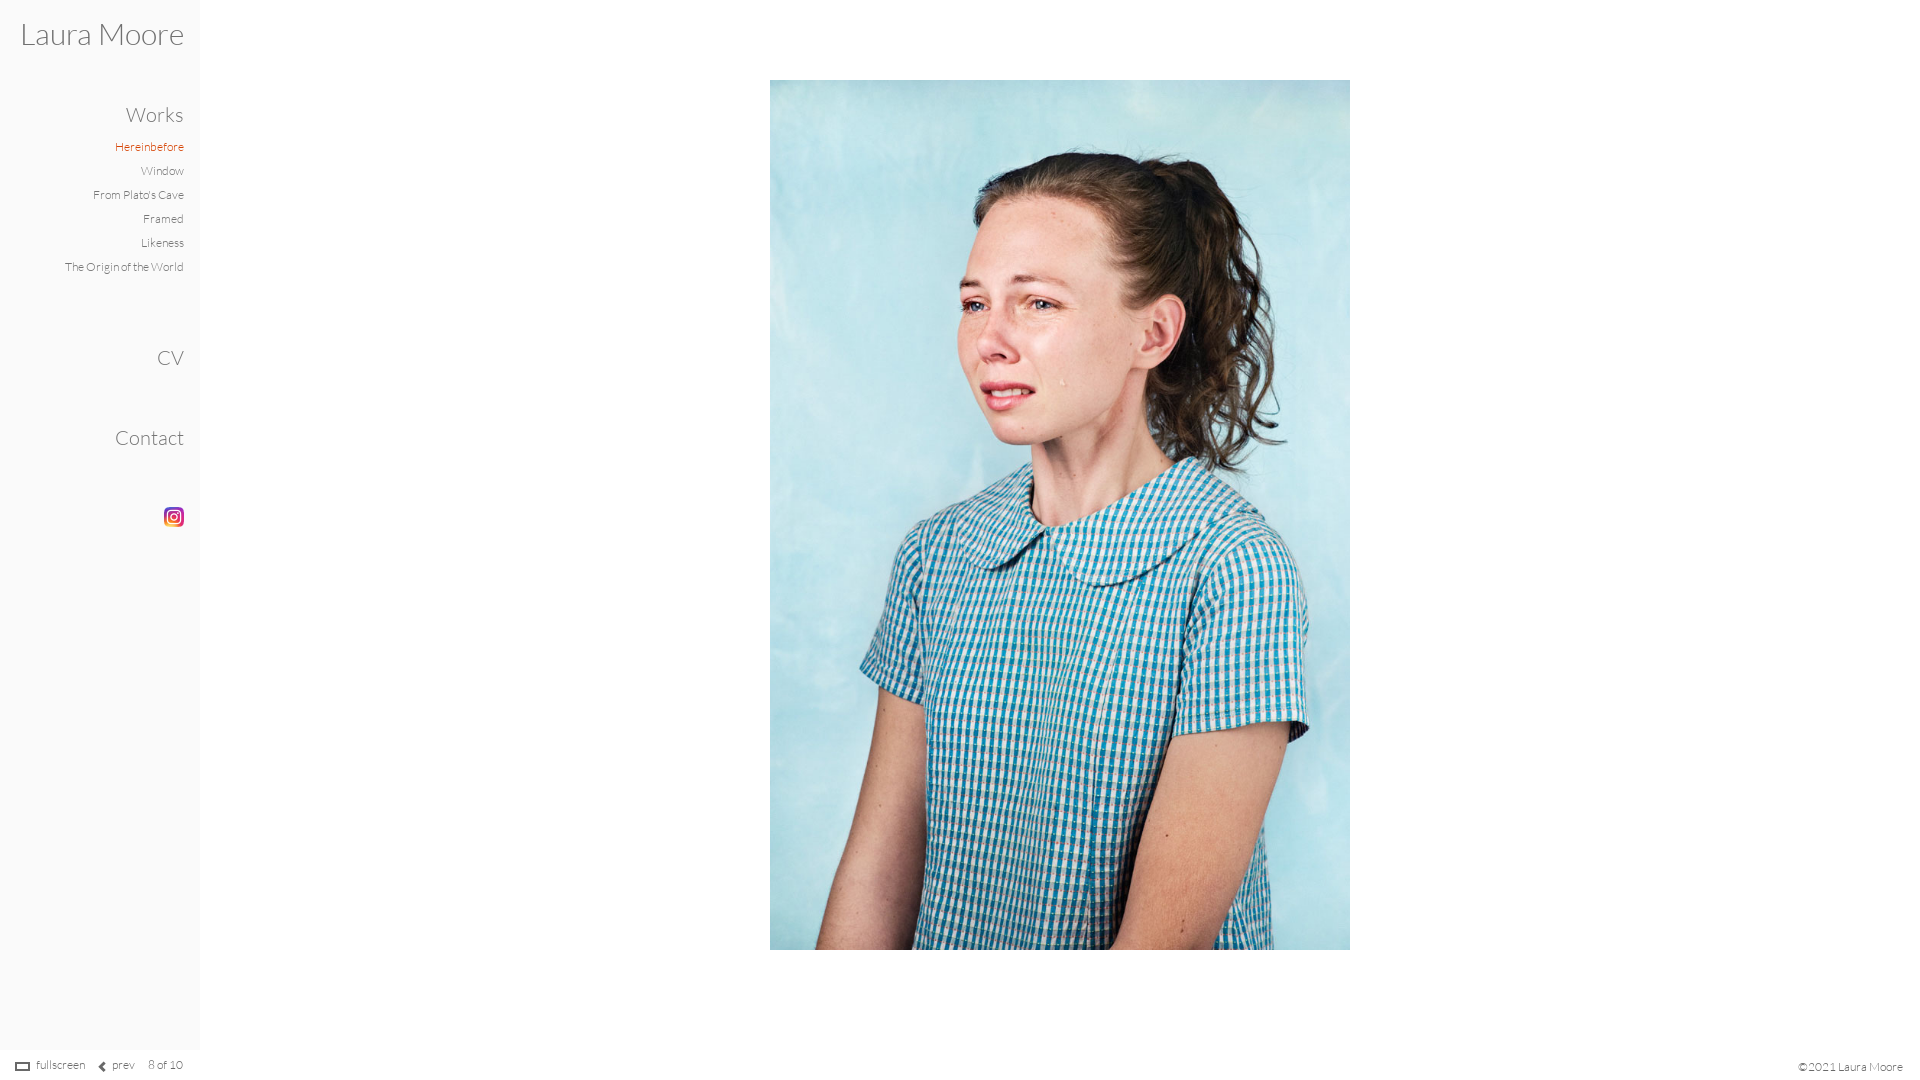 The image size is (1920, 1080). Describe the element at coordinates (138, 194) in the screenshot. I see `From Plato's Cave` at that location.